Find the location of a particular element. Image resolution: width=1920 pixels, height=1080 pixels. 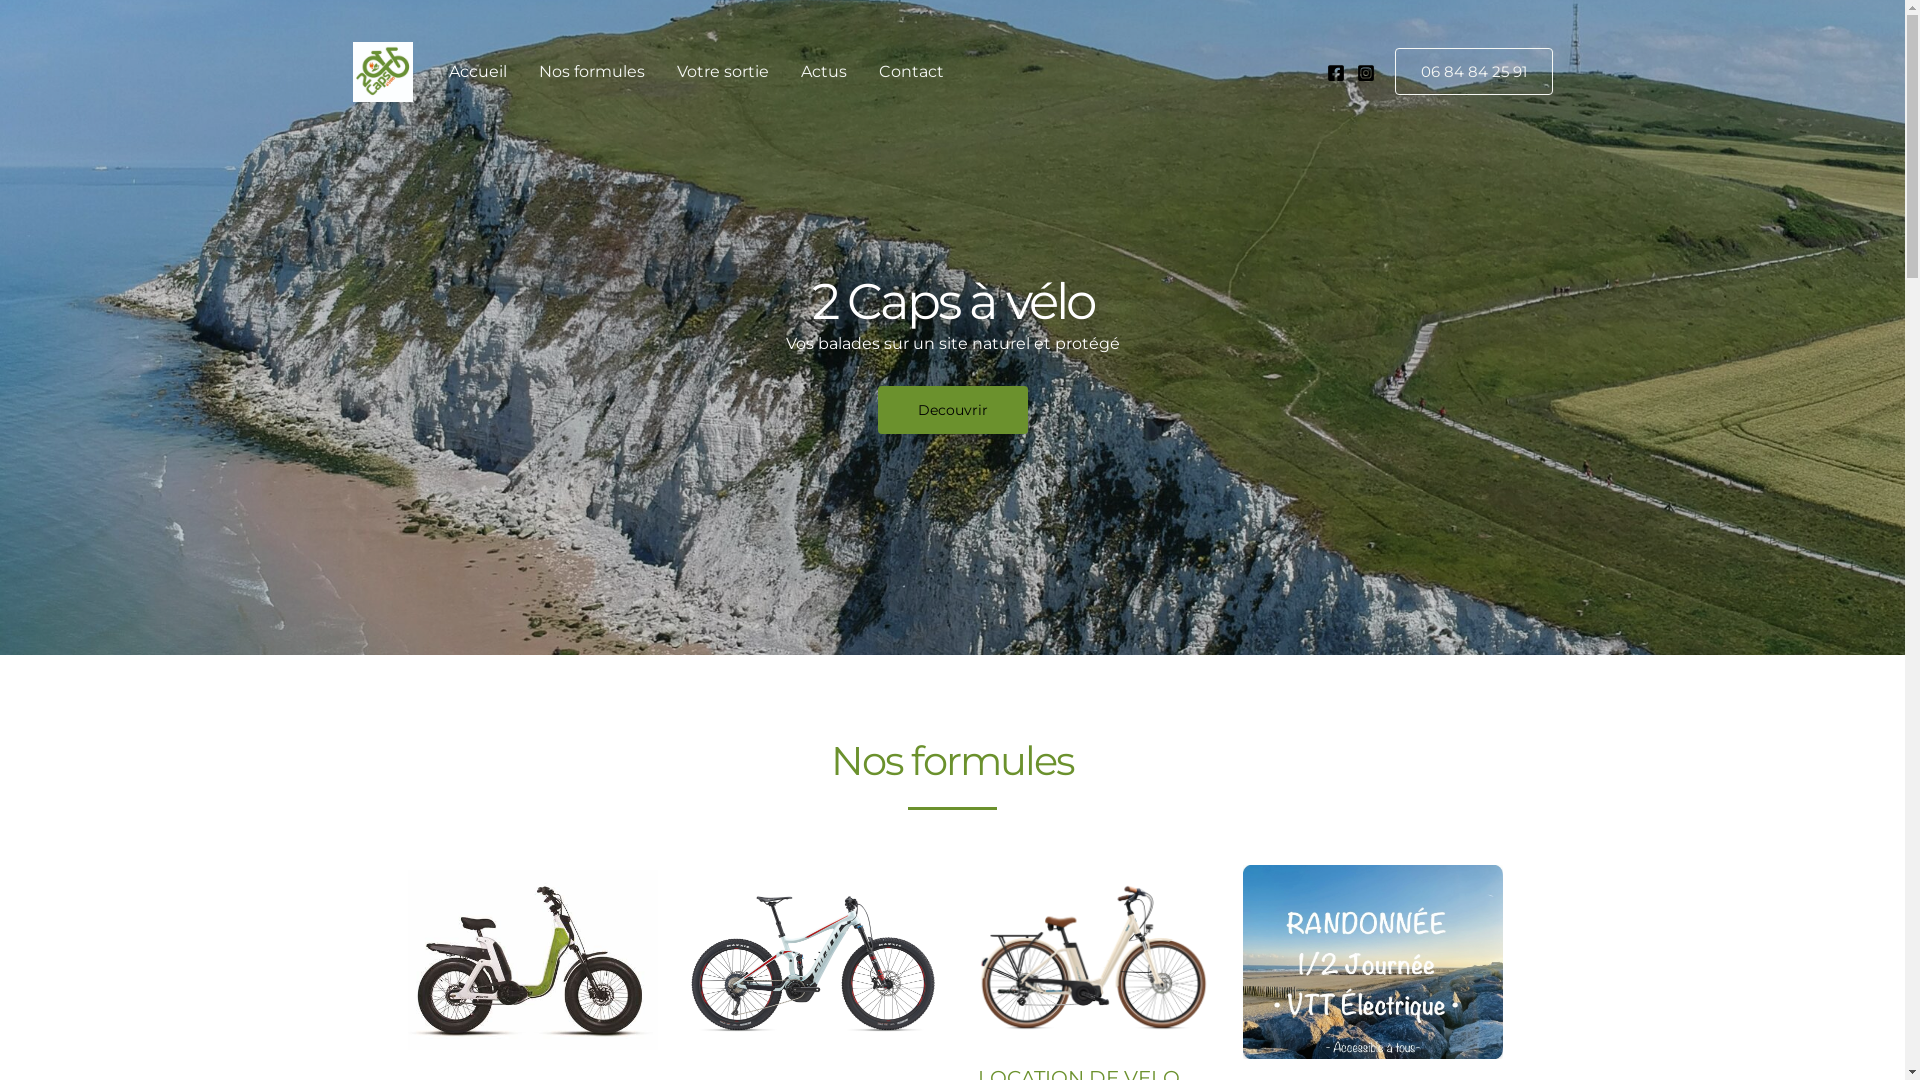

Votre sortie is located at coordinates (722, 72).